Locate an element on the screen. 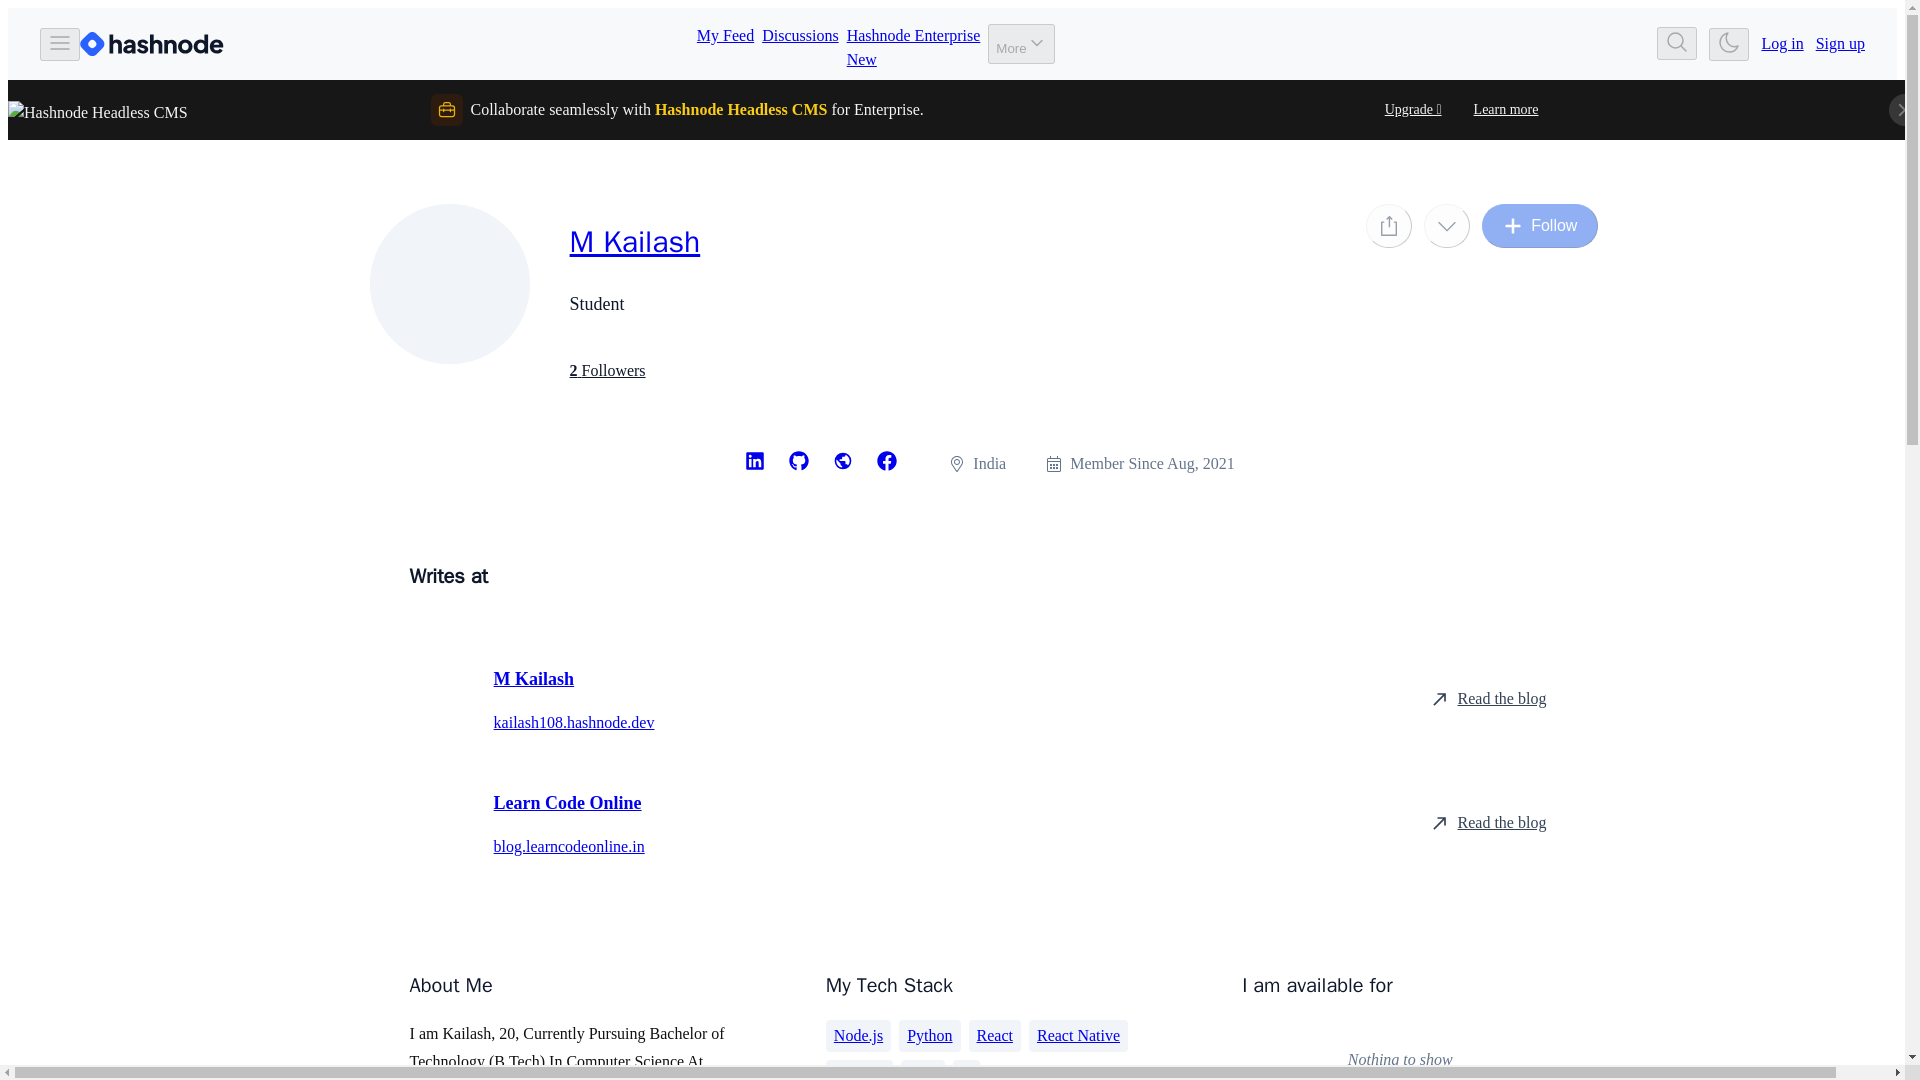  Dismiss is located at coordinates (1904, 110).